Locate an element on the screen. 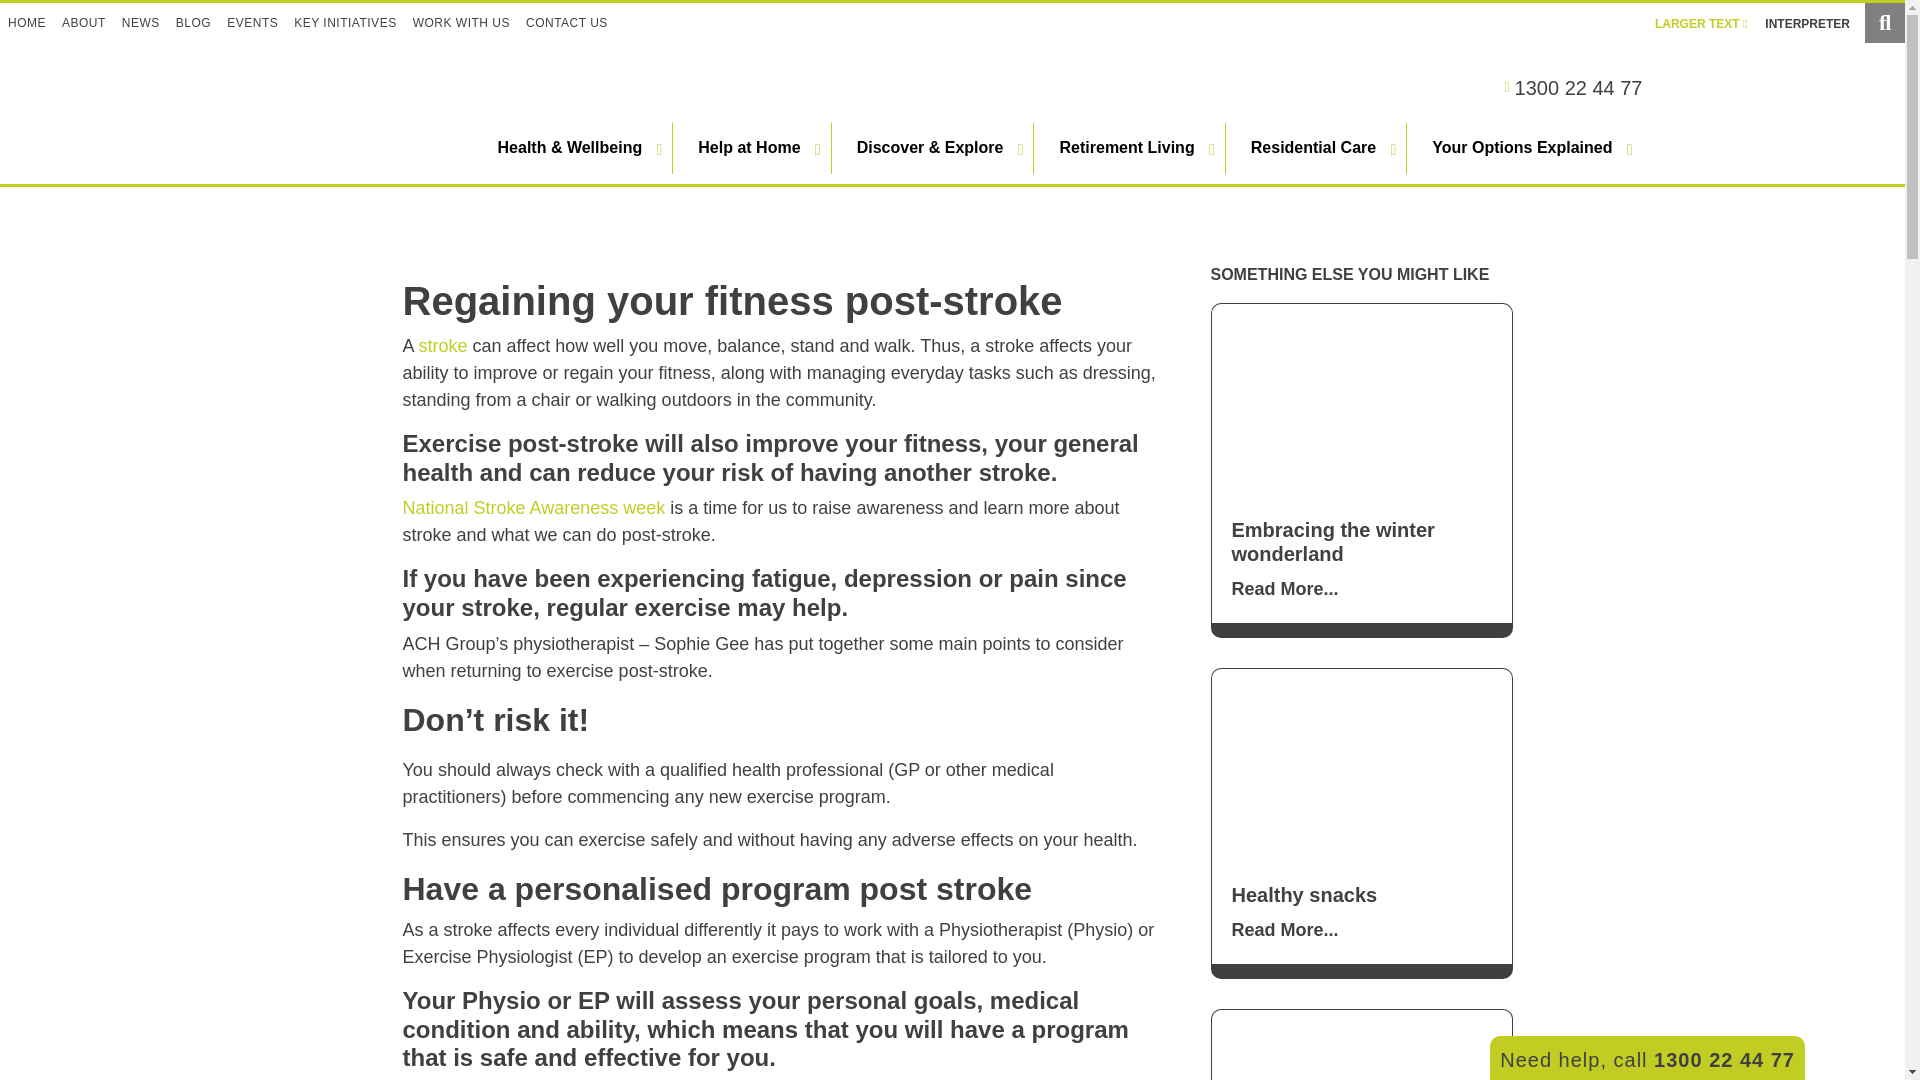 This screenshot has width=1920, height=1080. EVENTS is located at coordinates (252, 23).